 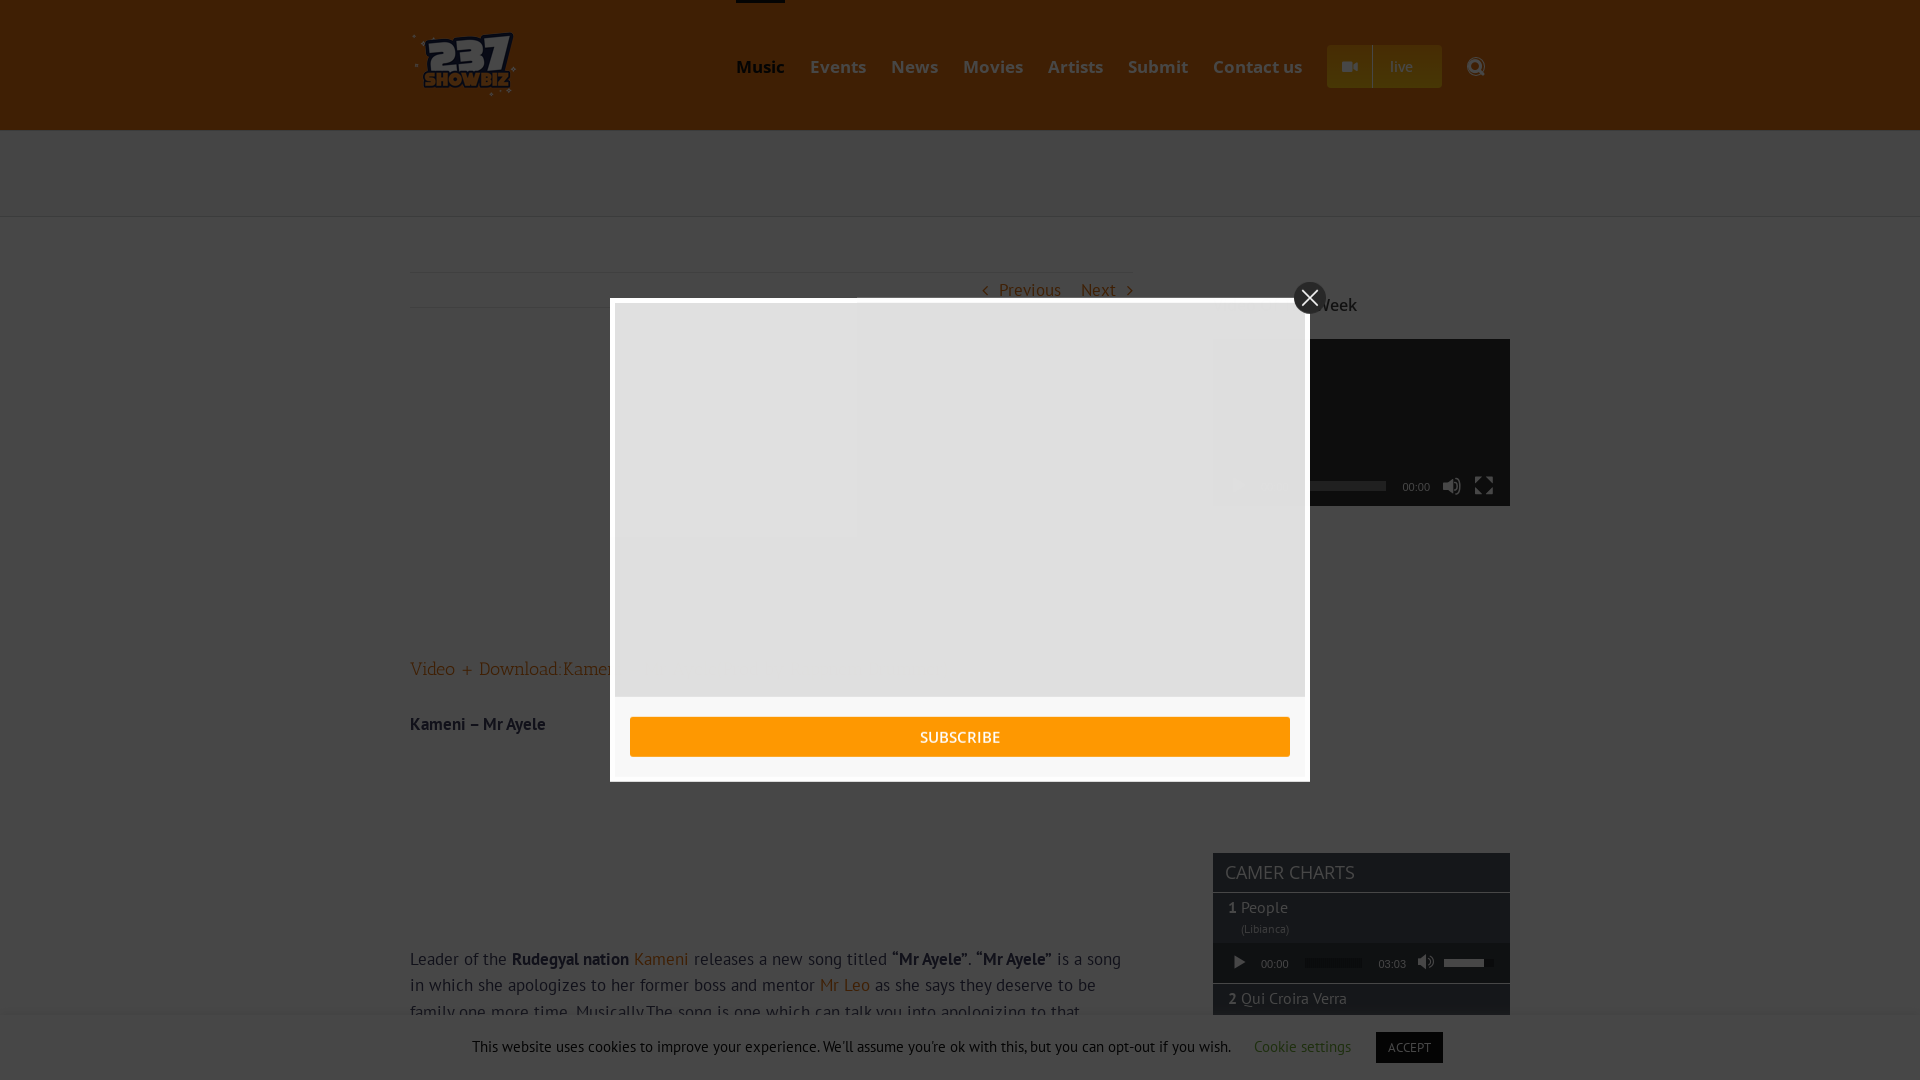 What do you see at coordinates (1030, 290) in the screenshot?
I see `Previous` at bounding box center [1030, 290].